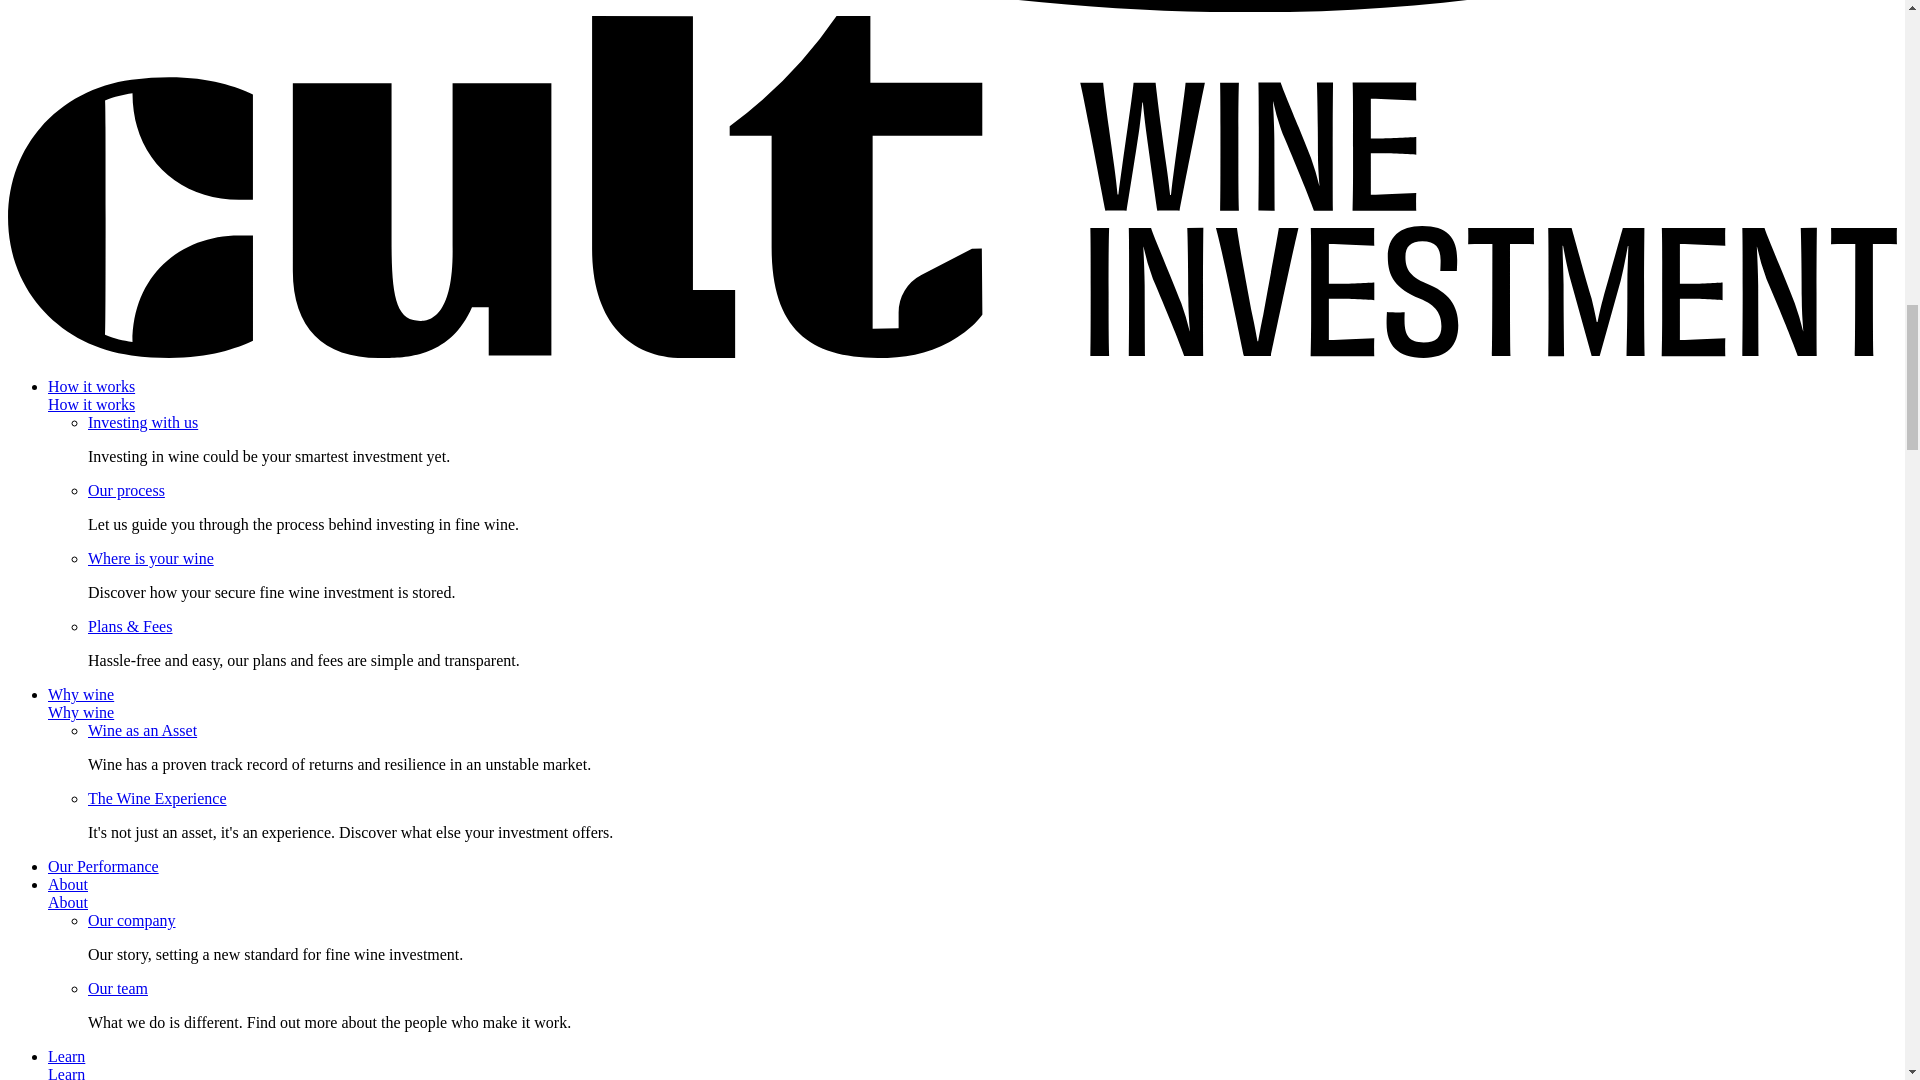 The image size is (1920, 1080). Describe the element at coordinates (104, 866) in the screenshot. I see `Our Performance` at that location.